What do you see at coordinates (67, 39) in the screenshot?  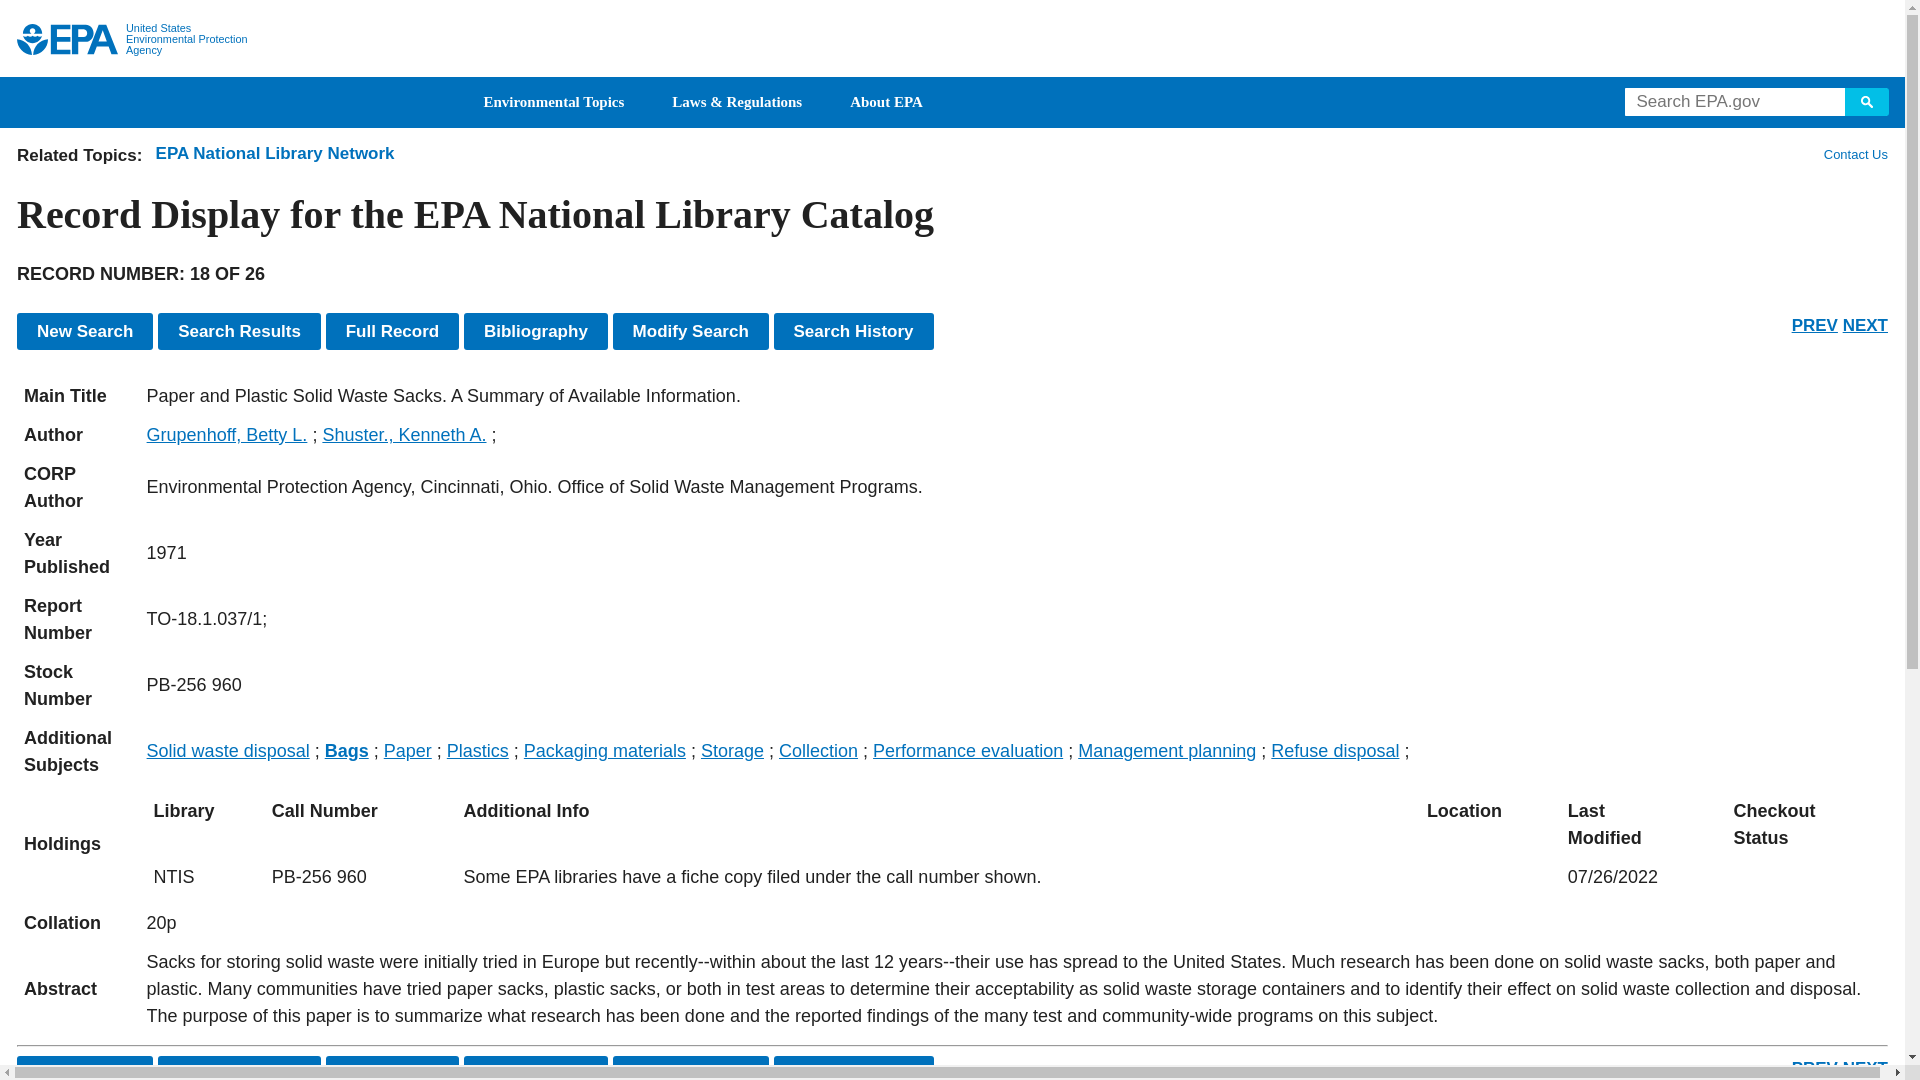 I see `US EPA` at bounding box center [67, 39].